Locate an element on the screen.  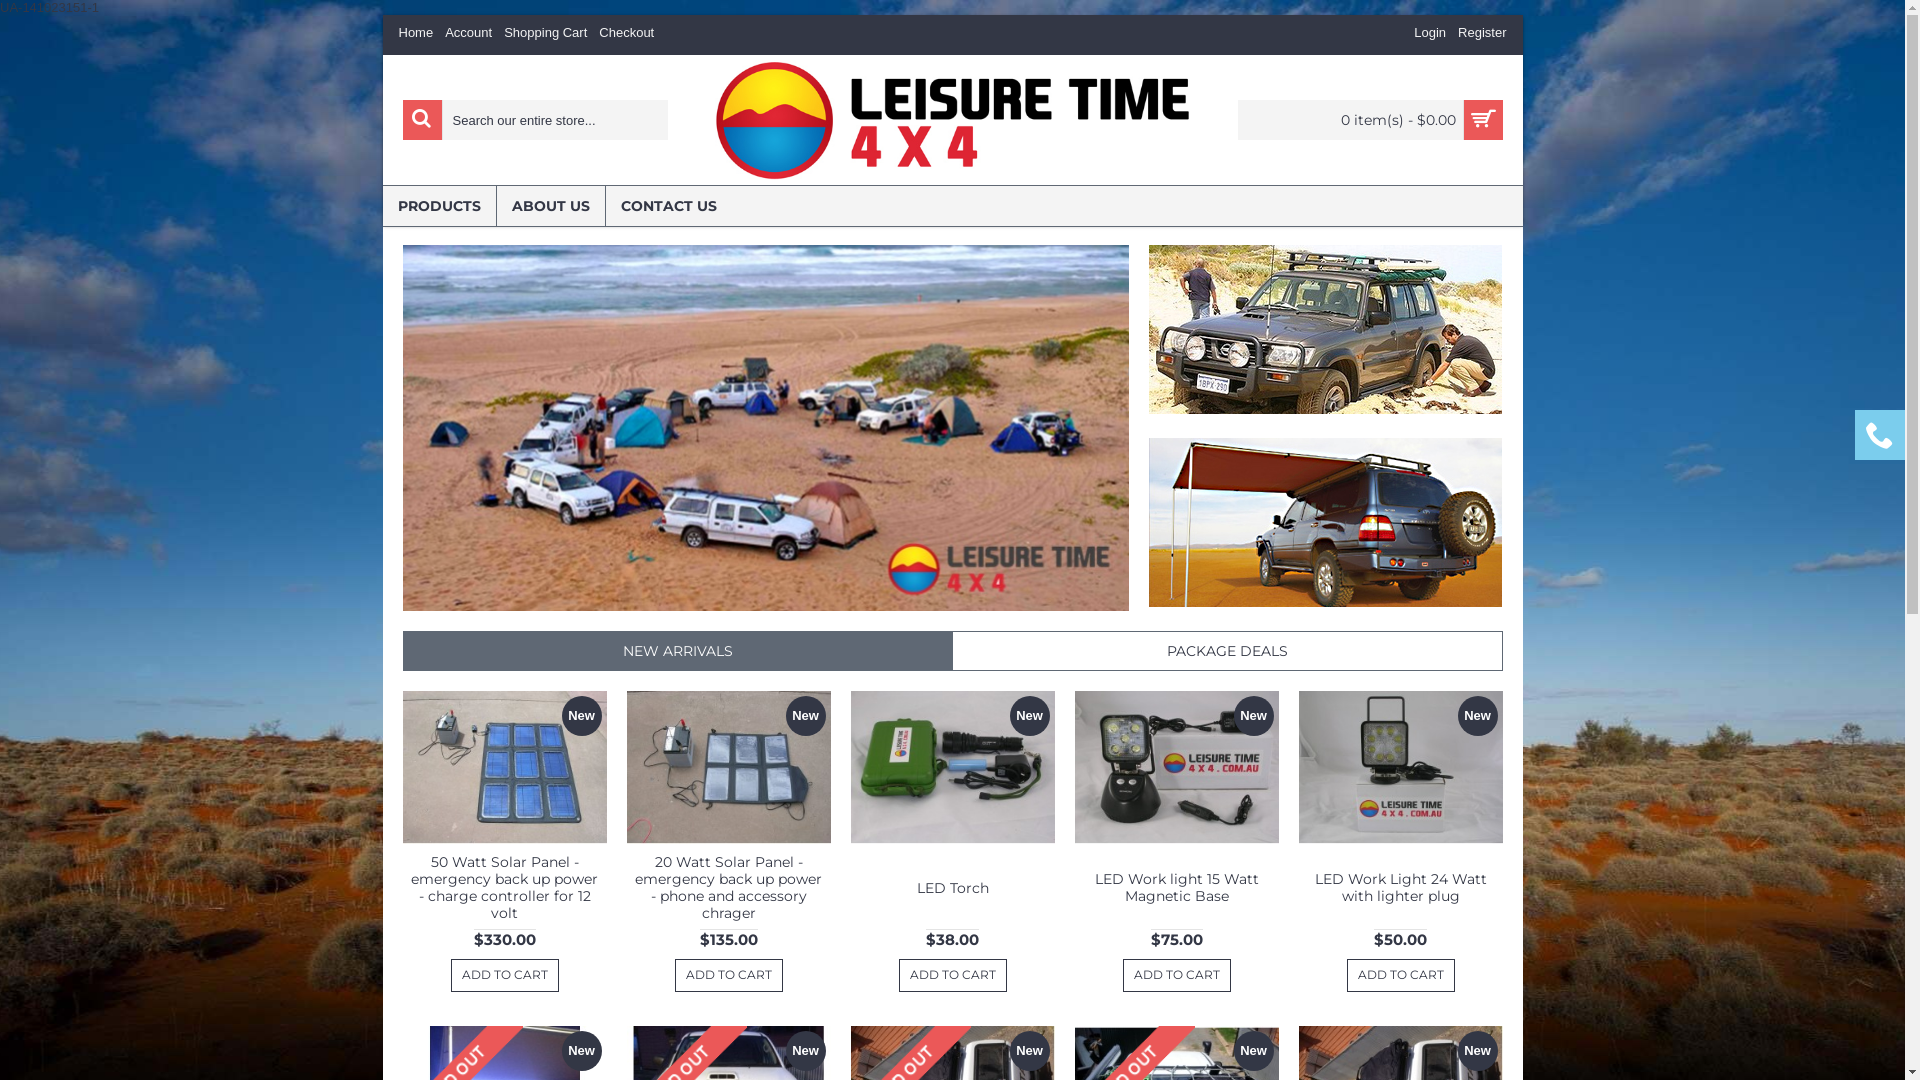
0 item(s) - $0.00 is located at coordinates (1370, 120).